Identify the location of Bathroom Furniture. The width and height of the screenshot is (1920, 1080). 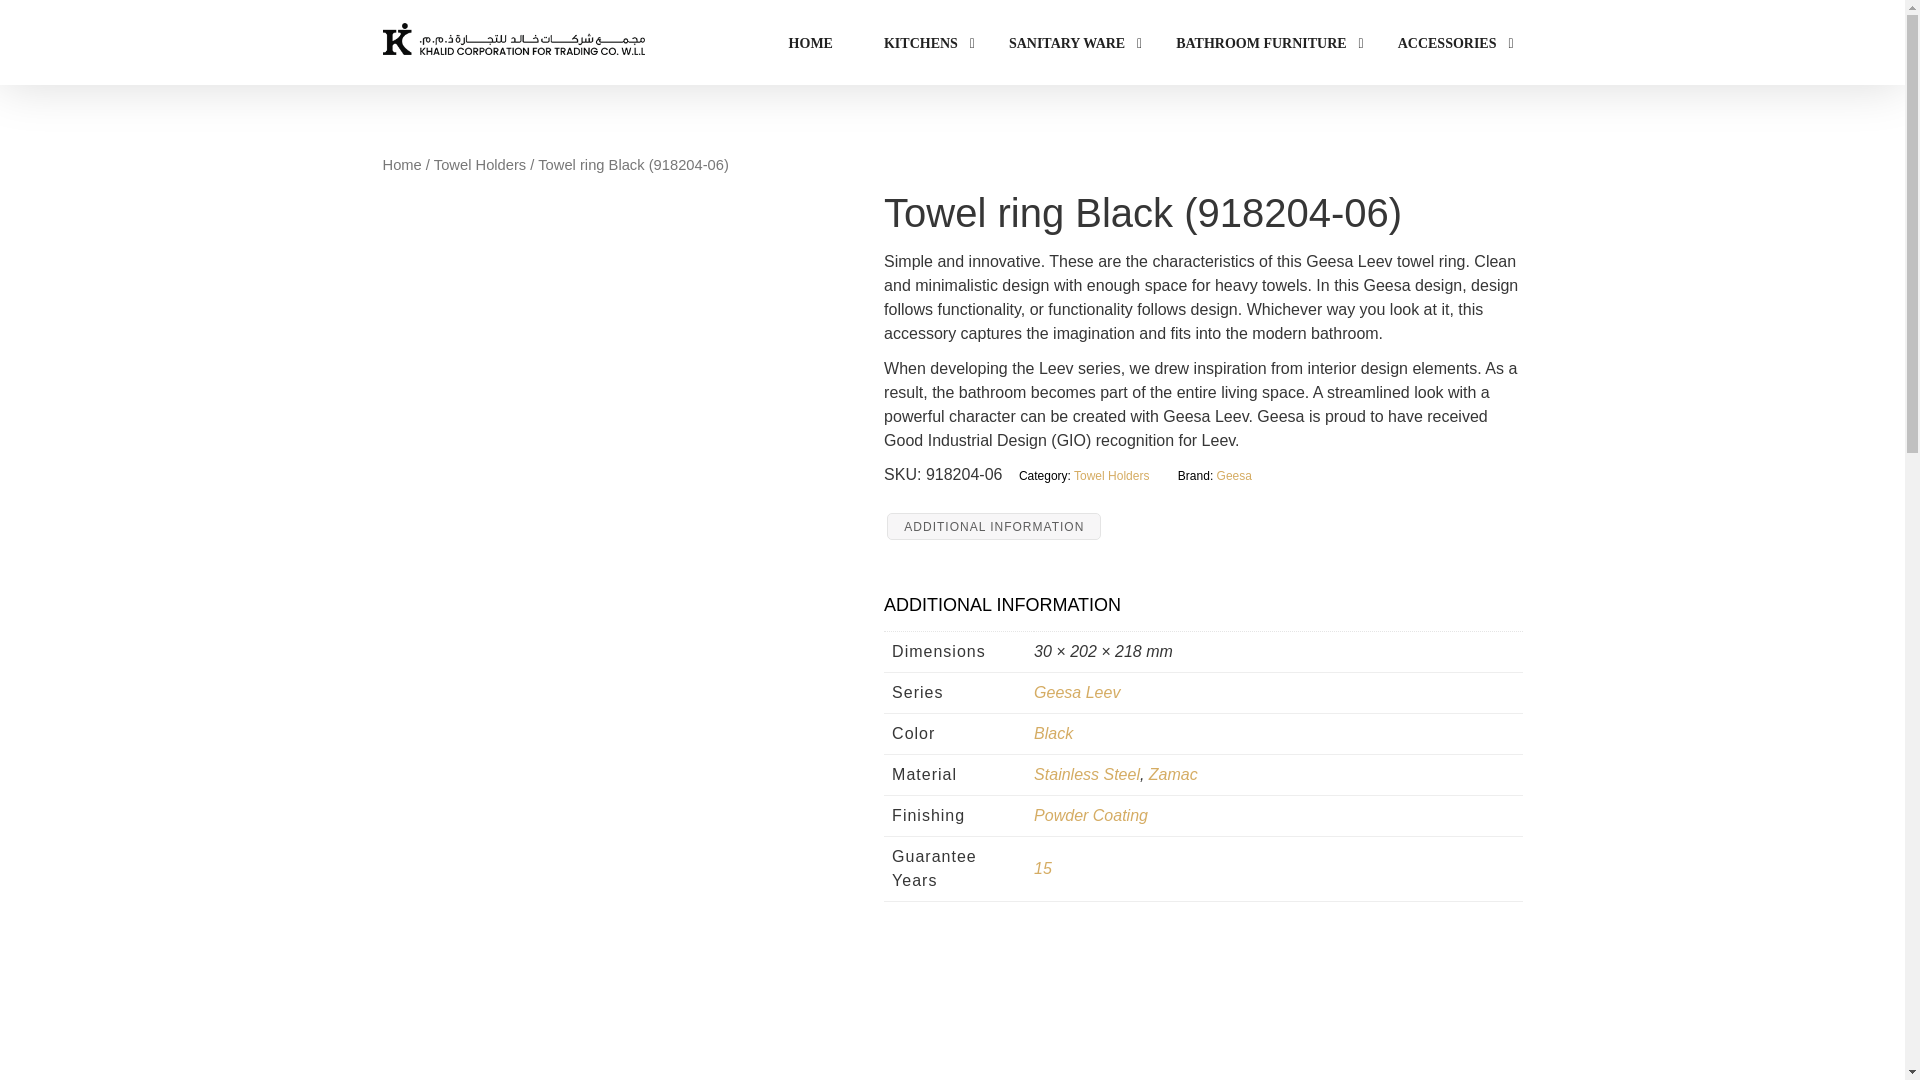
(1260, 44).